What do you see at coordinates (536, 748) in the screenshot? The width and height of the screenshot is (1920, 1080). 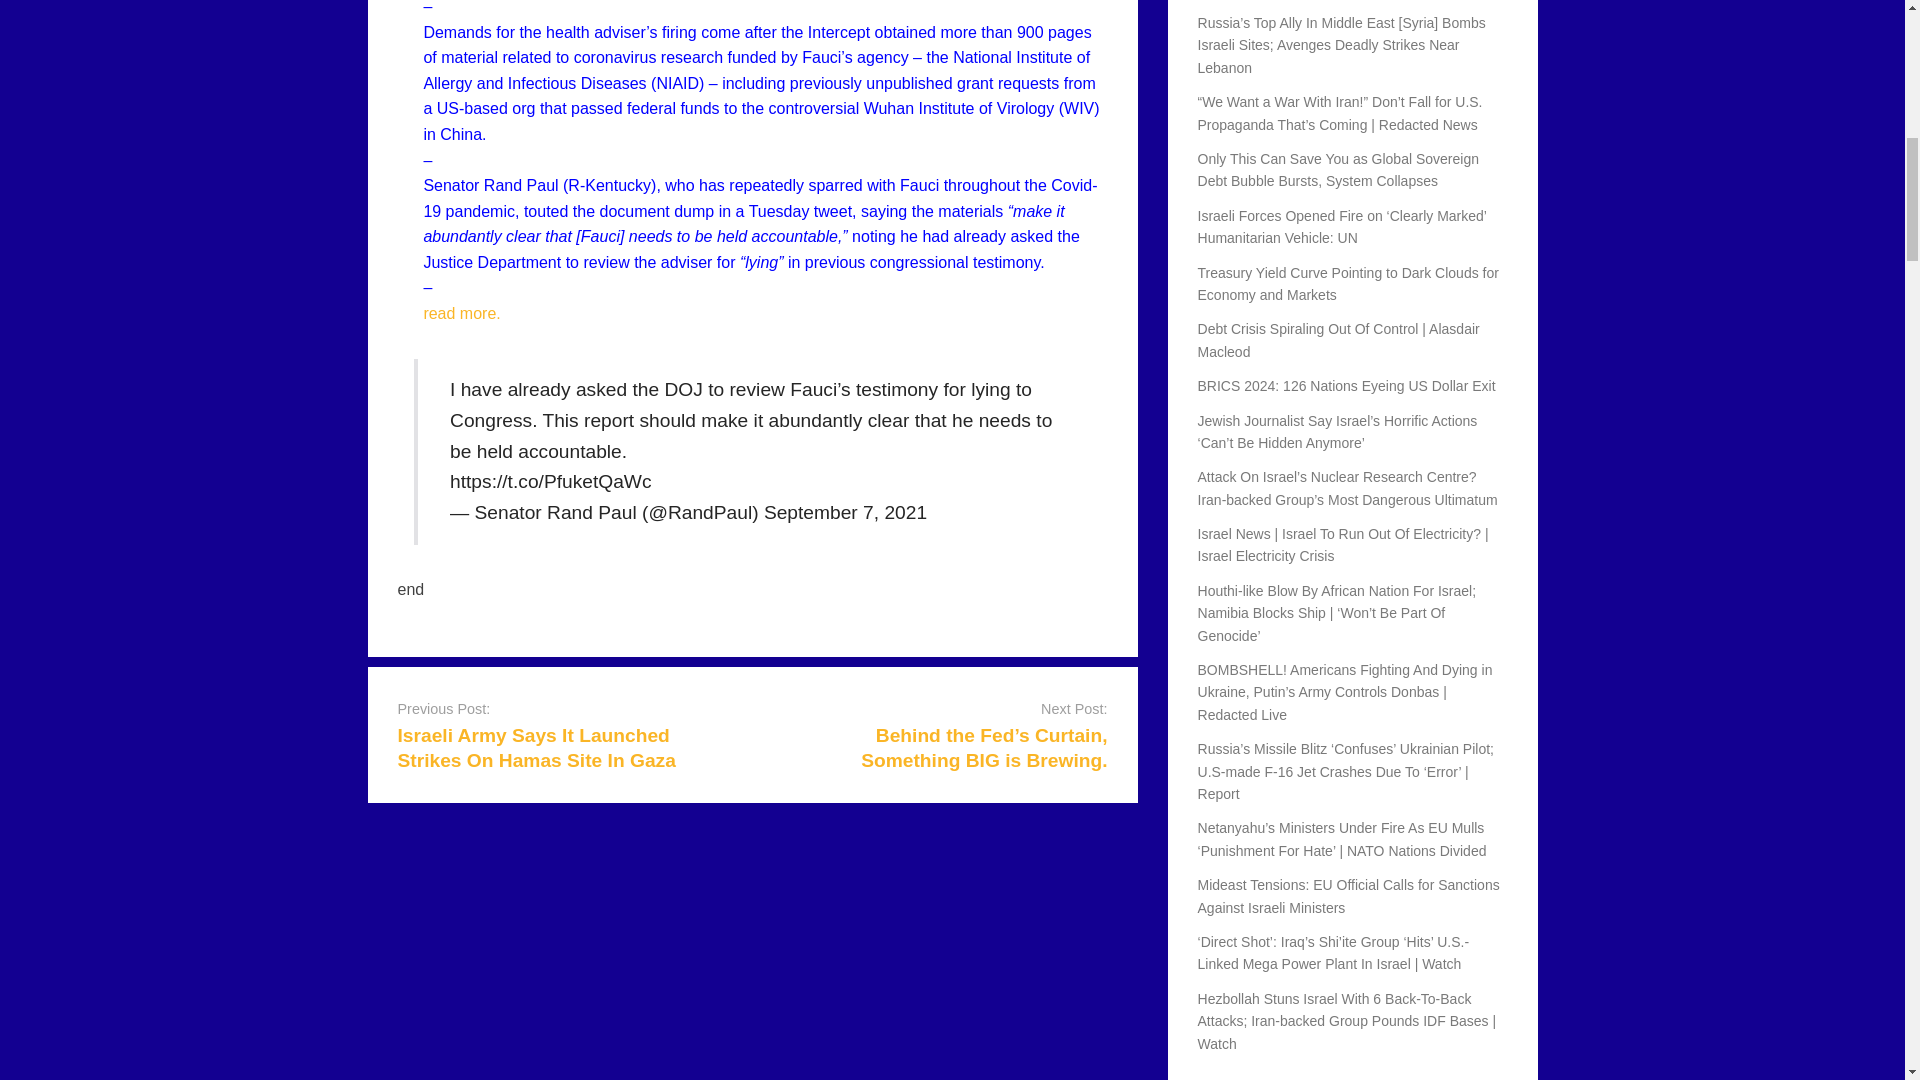 I see `Israeli Army Says It Launched Strikes On Hamas Site In Gaza` at bounding box center [536, 748].